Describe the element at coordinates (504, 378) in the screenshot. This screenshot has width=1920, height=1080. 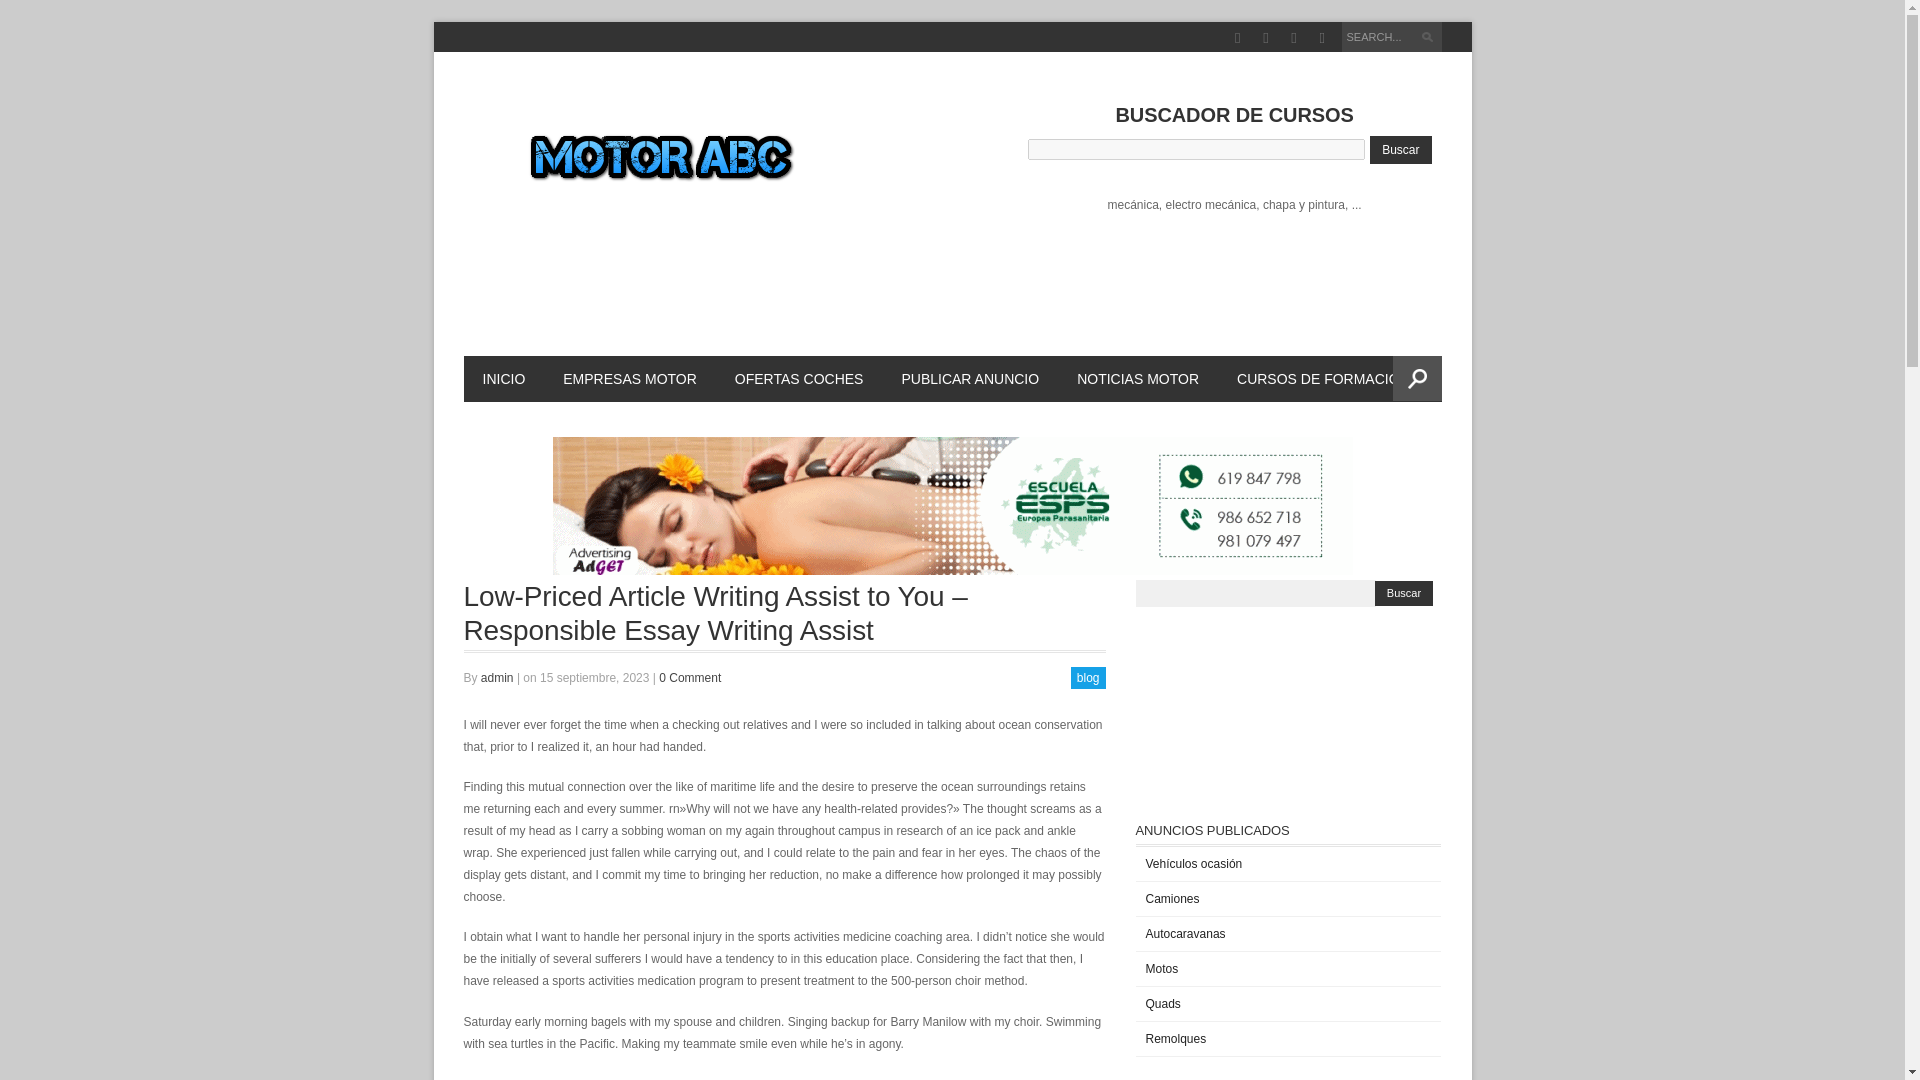
I see `INICIO` at that location.